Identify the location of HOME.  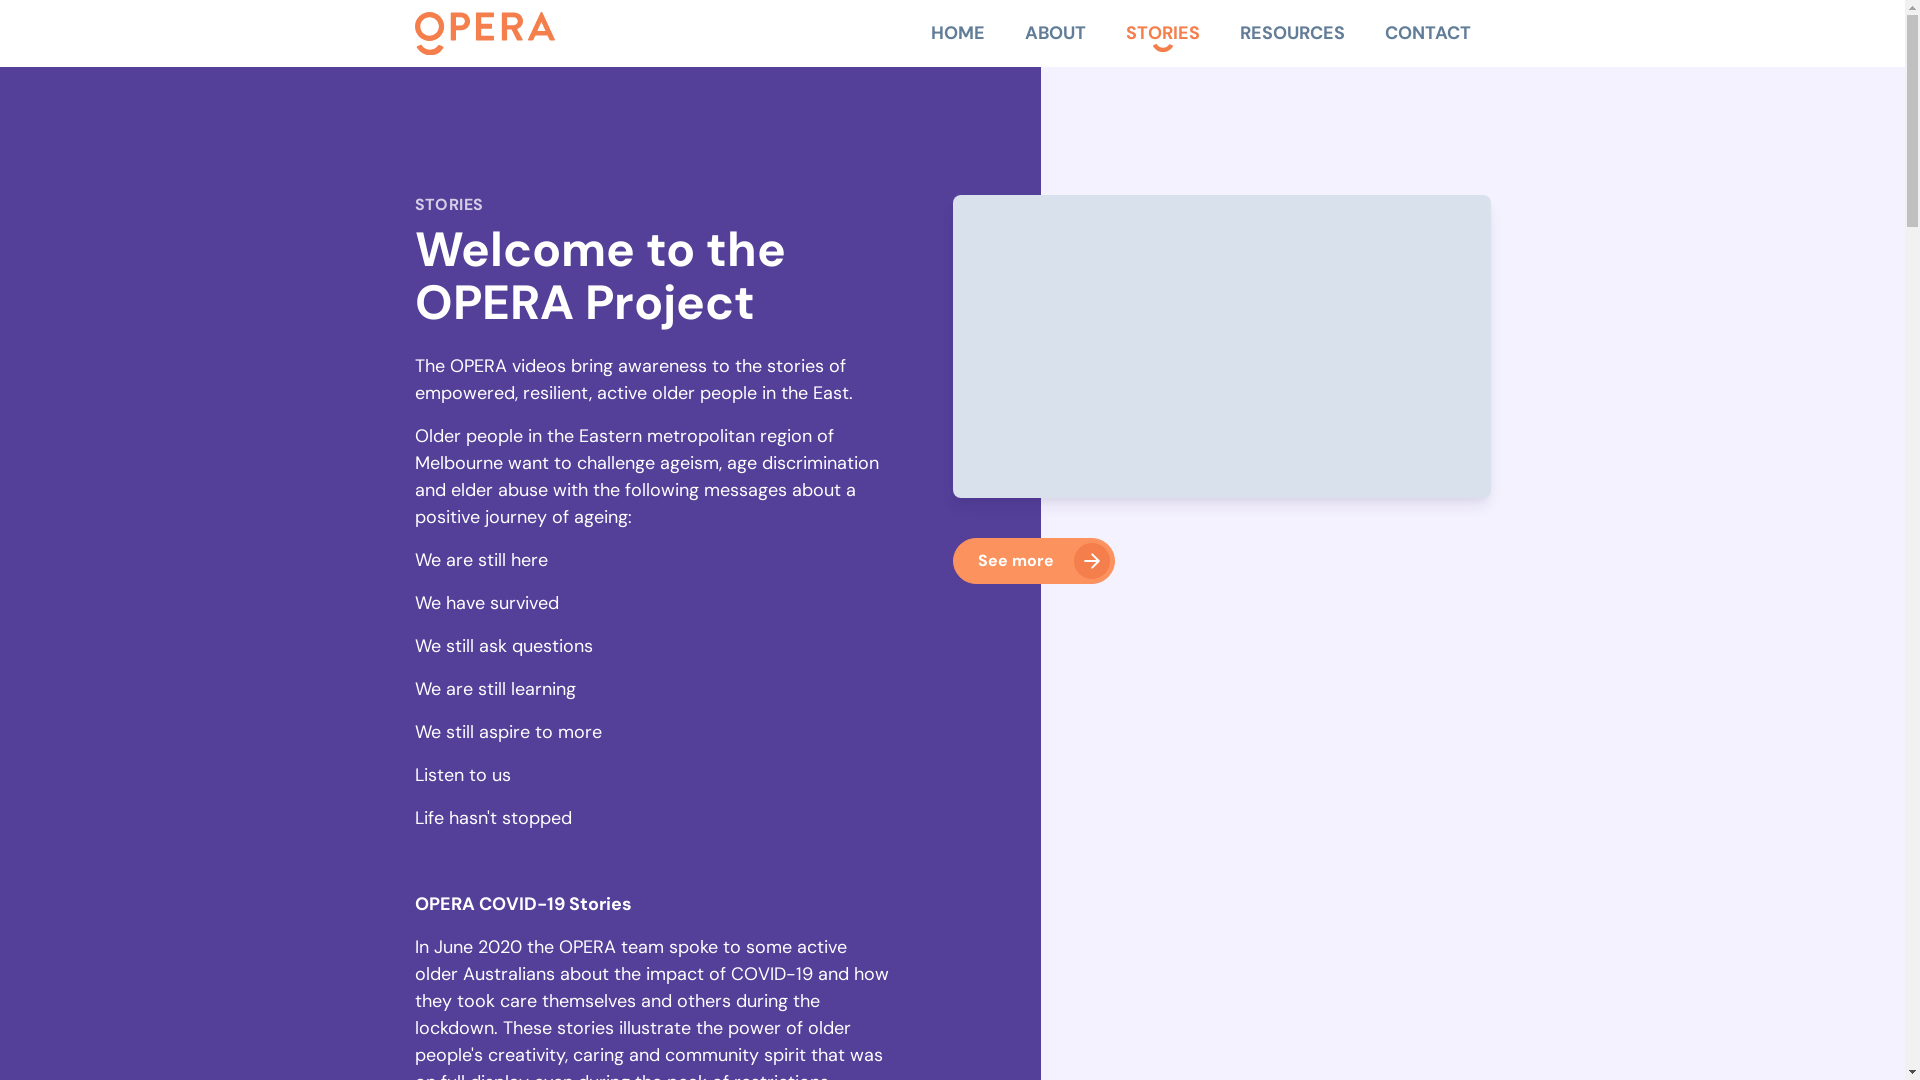
(957, 34).